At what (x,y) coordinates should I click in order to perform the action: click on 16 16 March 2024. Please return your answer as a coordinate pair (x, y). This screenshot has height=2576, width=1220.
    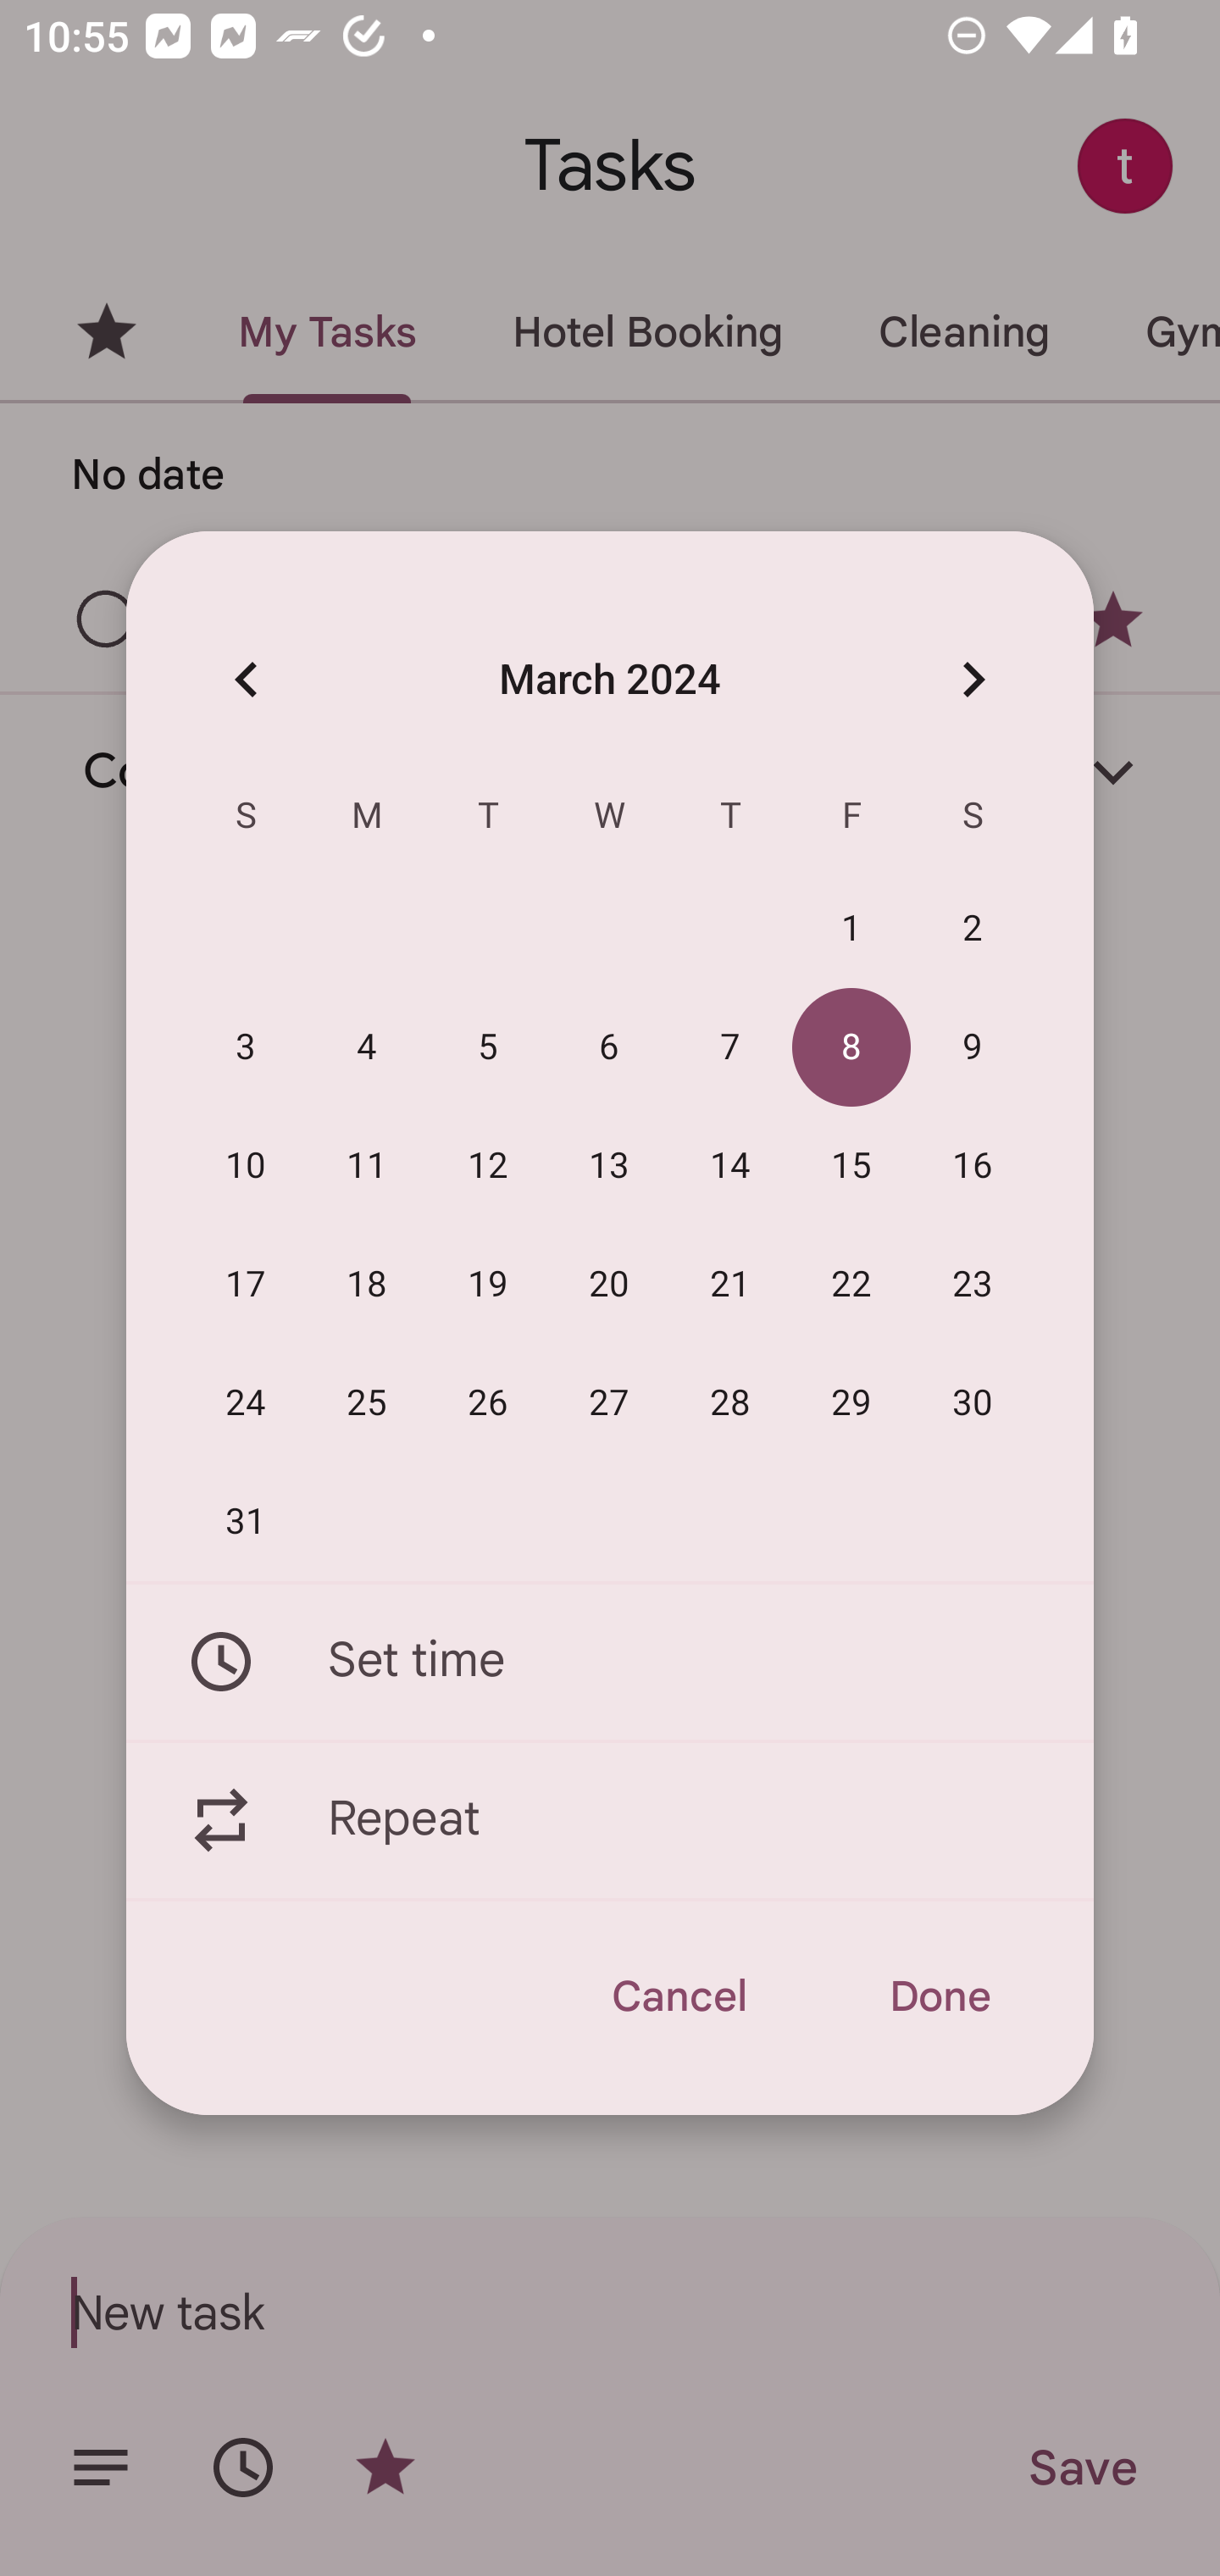
    Looking at the image, I should click on (973, 1167).